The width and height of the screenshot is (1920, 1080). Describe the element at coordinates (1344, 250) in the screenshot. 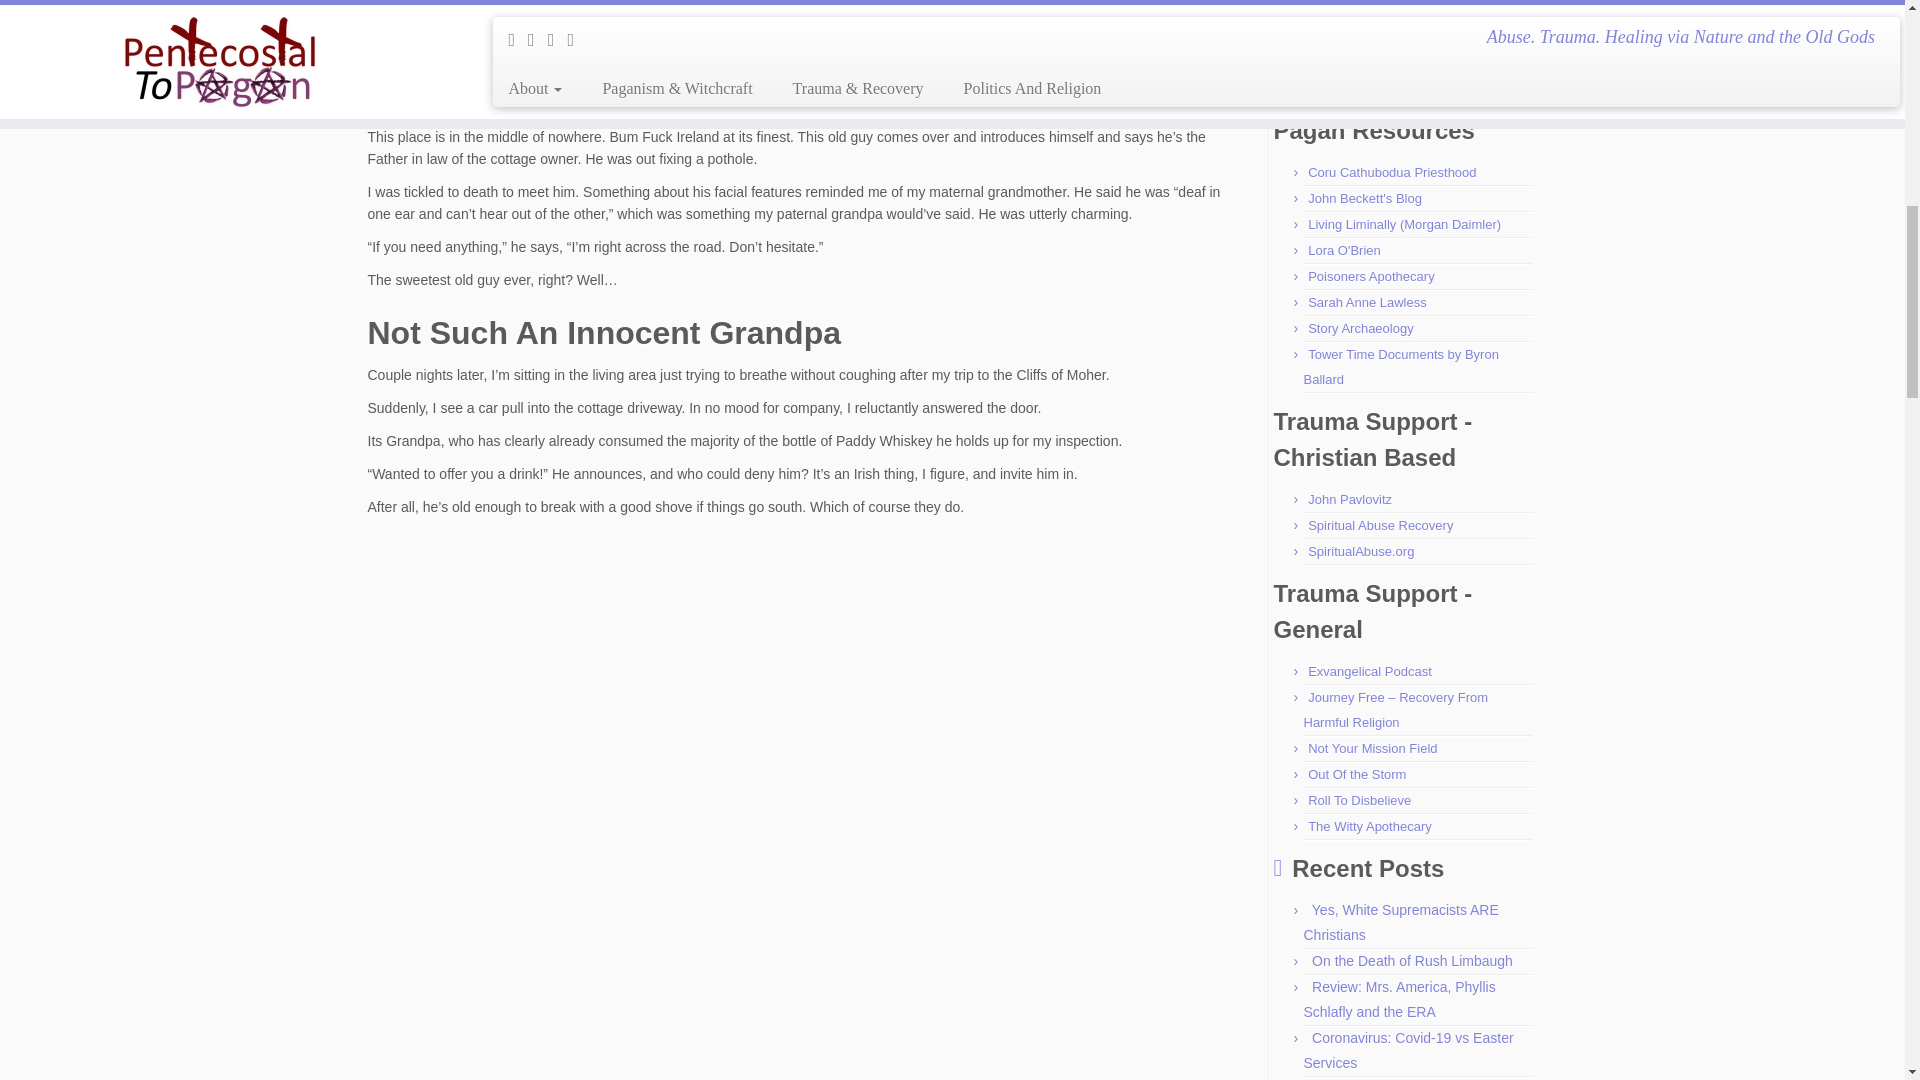

I see `Lora O'Brien` at that location.